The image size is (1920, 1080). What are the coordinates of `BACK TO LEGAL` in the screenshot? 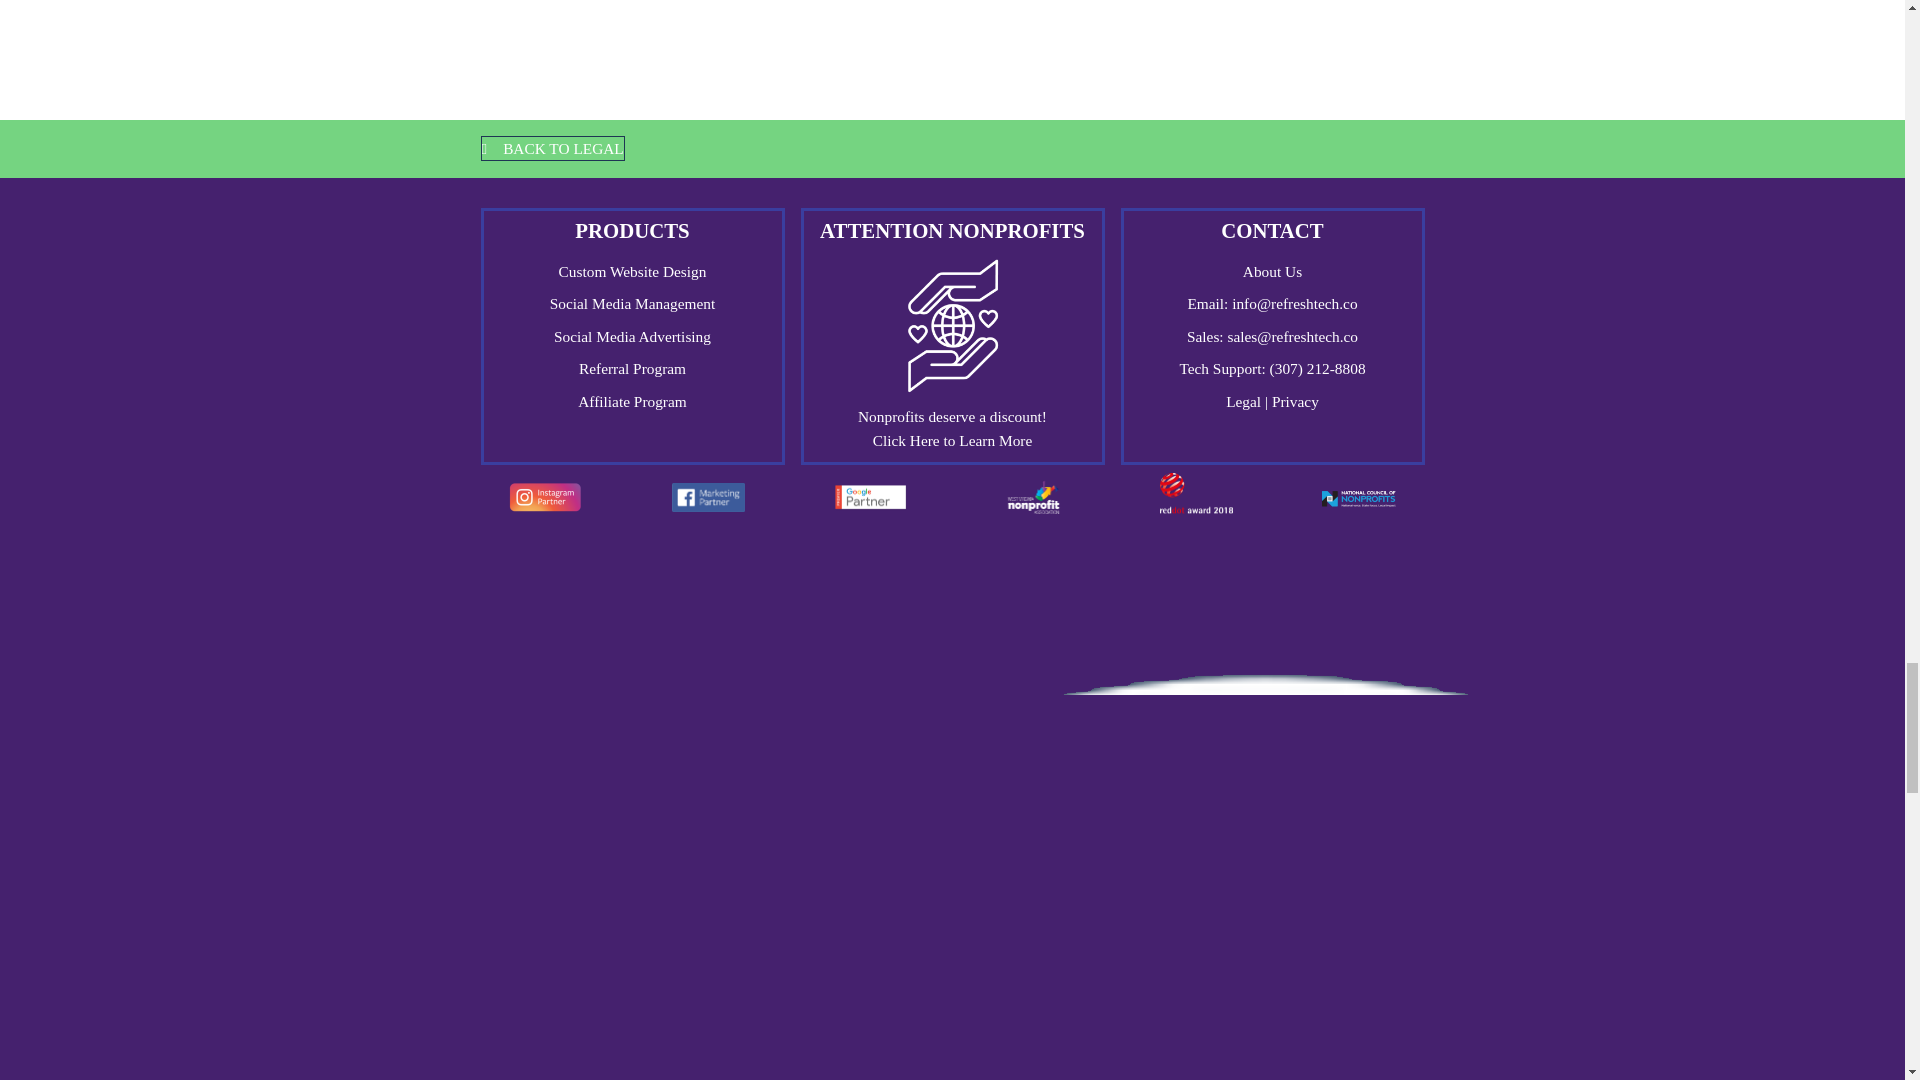 It's located at (552, 148).